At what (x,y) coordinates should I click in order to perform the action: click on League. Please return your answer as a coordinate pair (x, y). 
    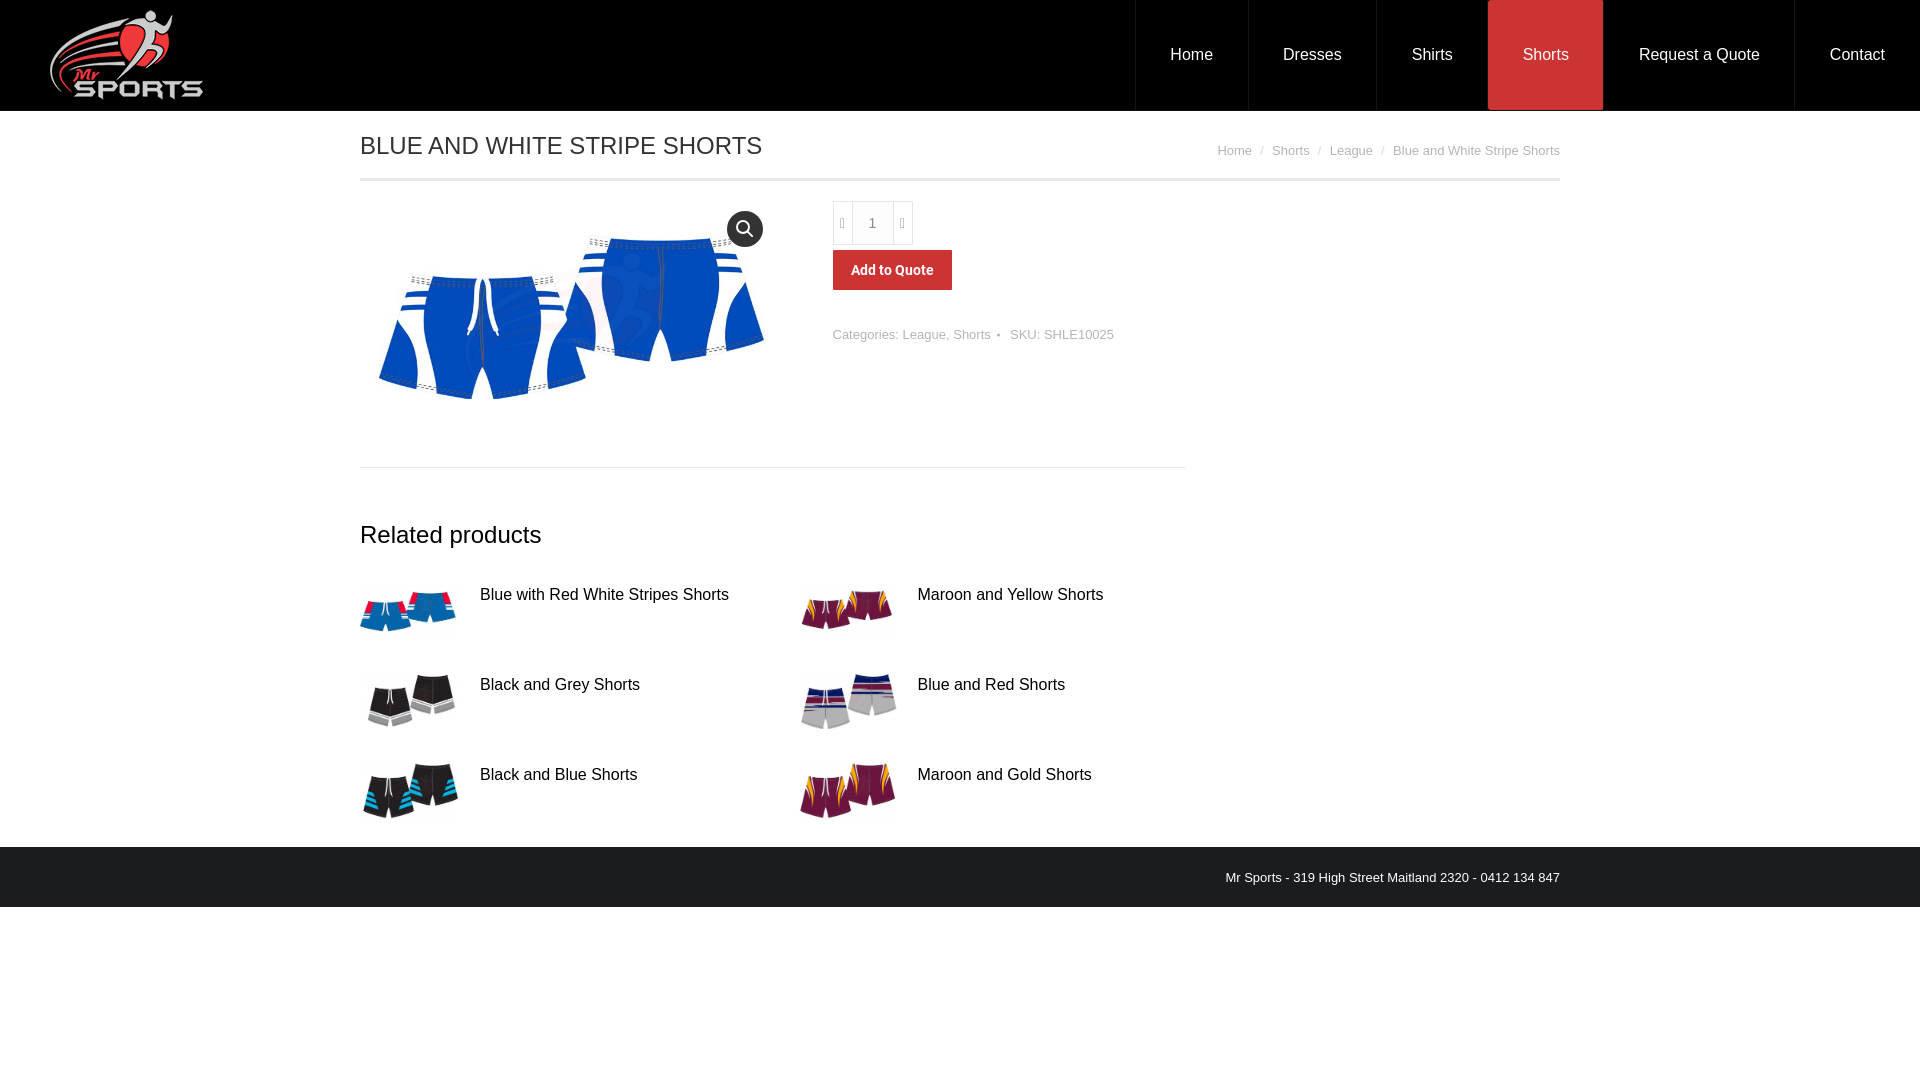
    Looking at the image, I should click on (924, 334).